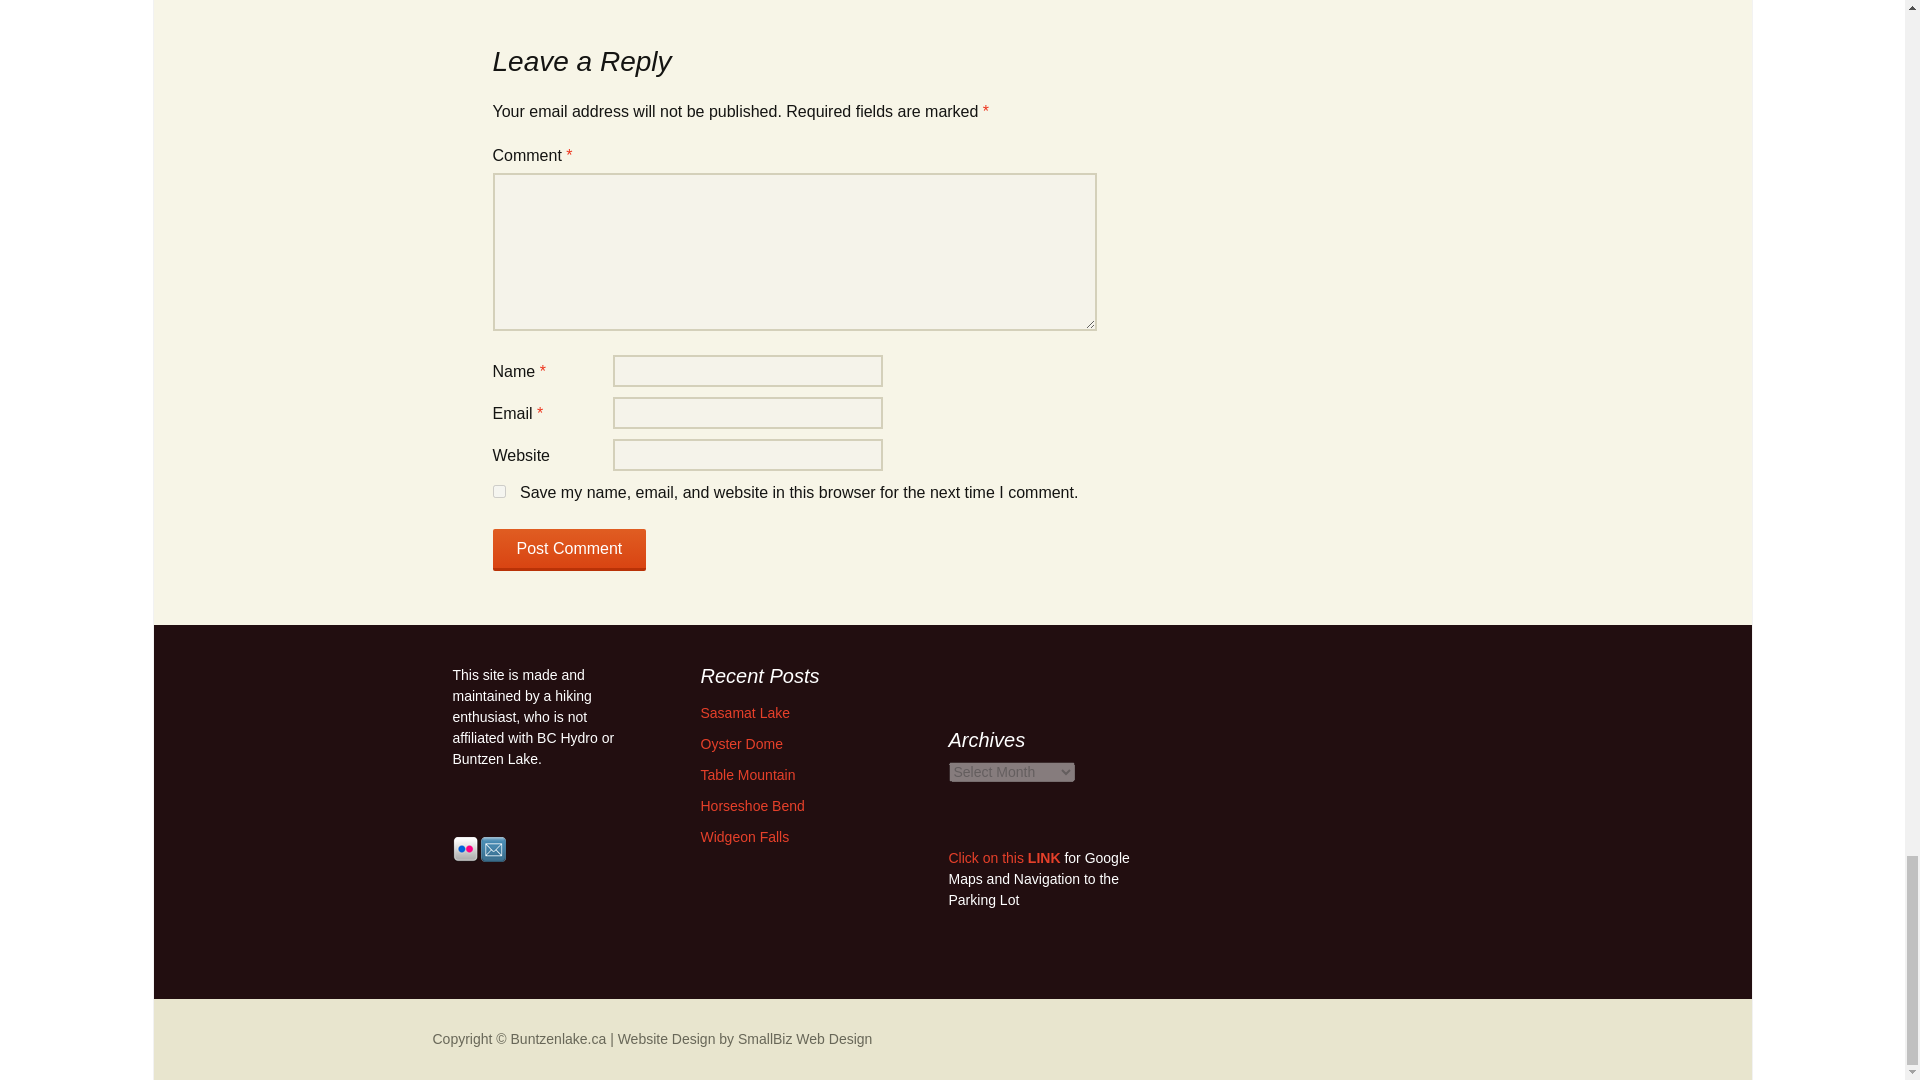  I want to click on Post Comment, so click(568, 550).